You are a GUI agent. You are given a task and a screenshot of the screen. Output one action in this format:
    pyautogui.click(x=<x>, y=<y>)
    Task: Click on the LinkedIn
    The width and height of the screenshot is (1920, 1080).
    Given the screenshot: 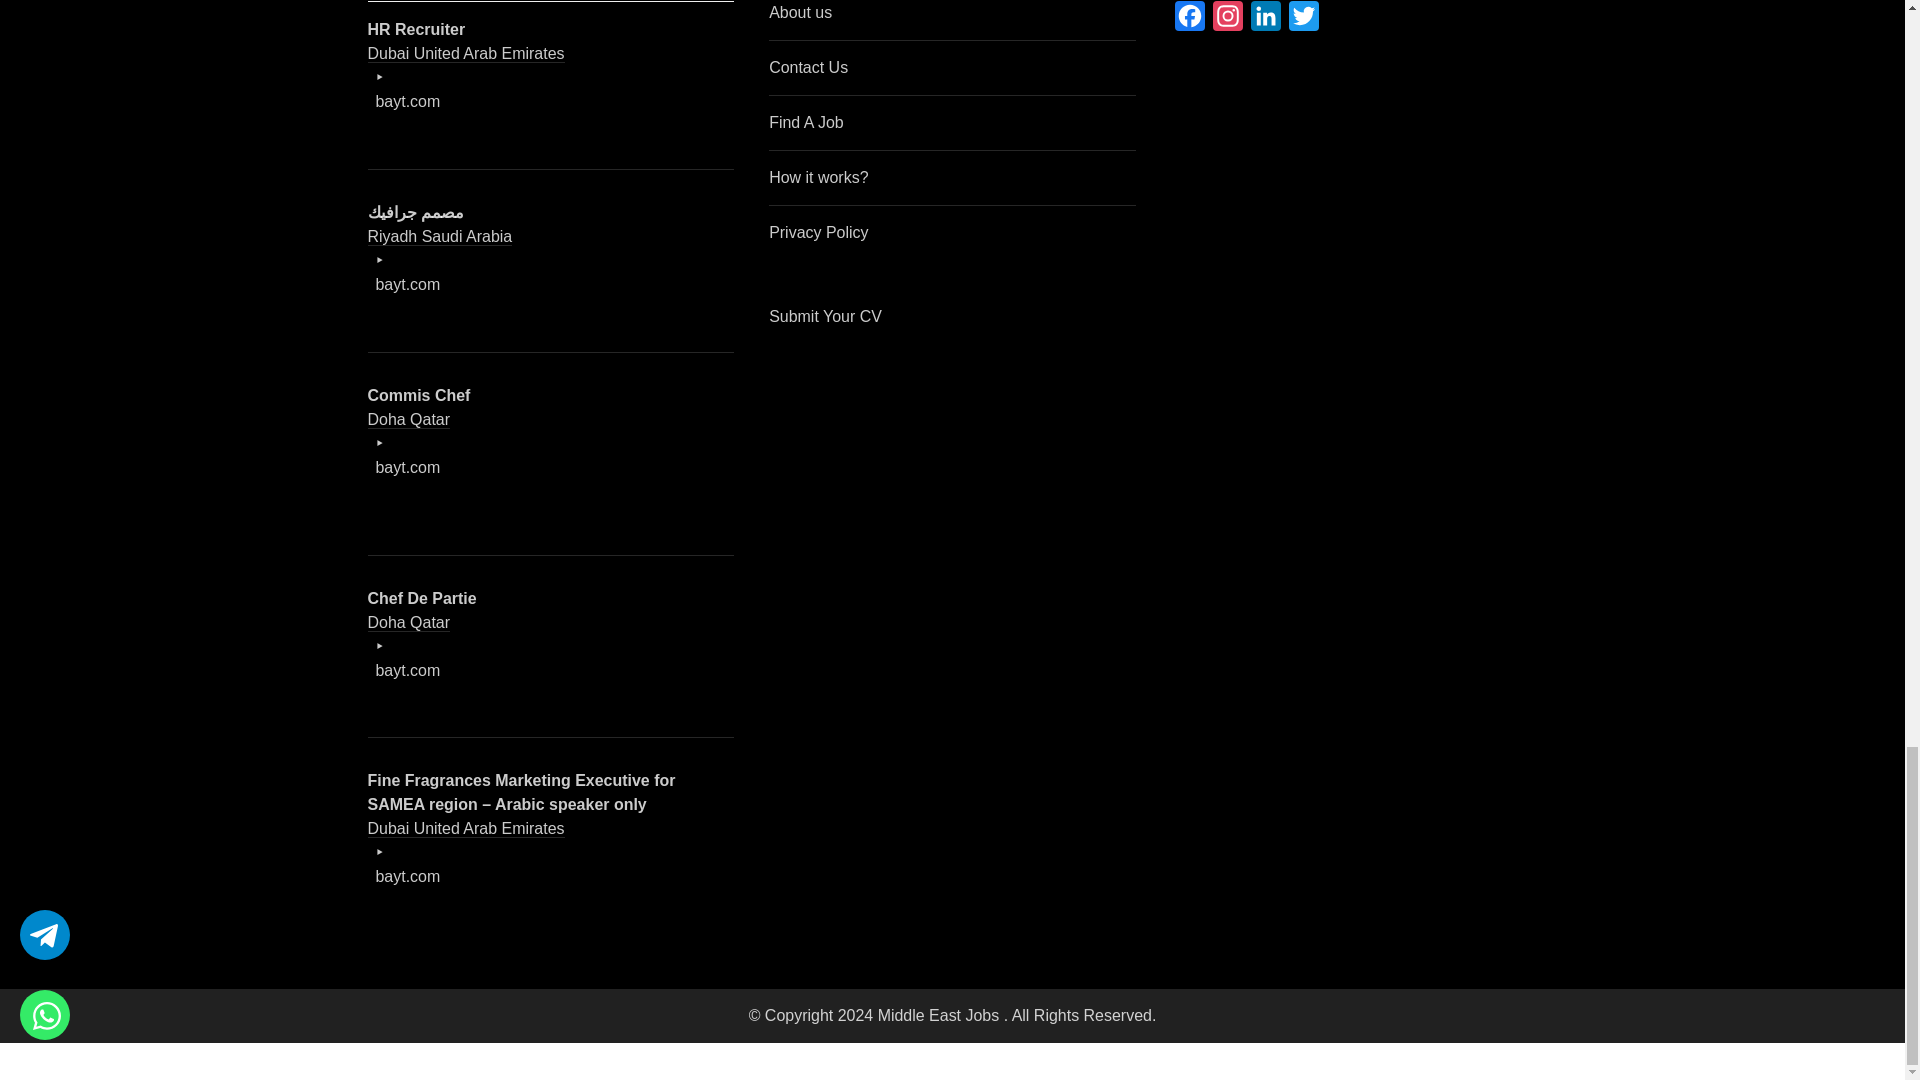 What is the action you would take?
    pyautogui.click(x=1265, y=21)
    